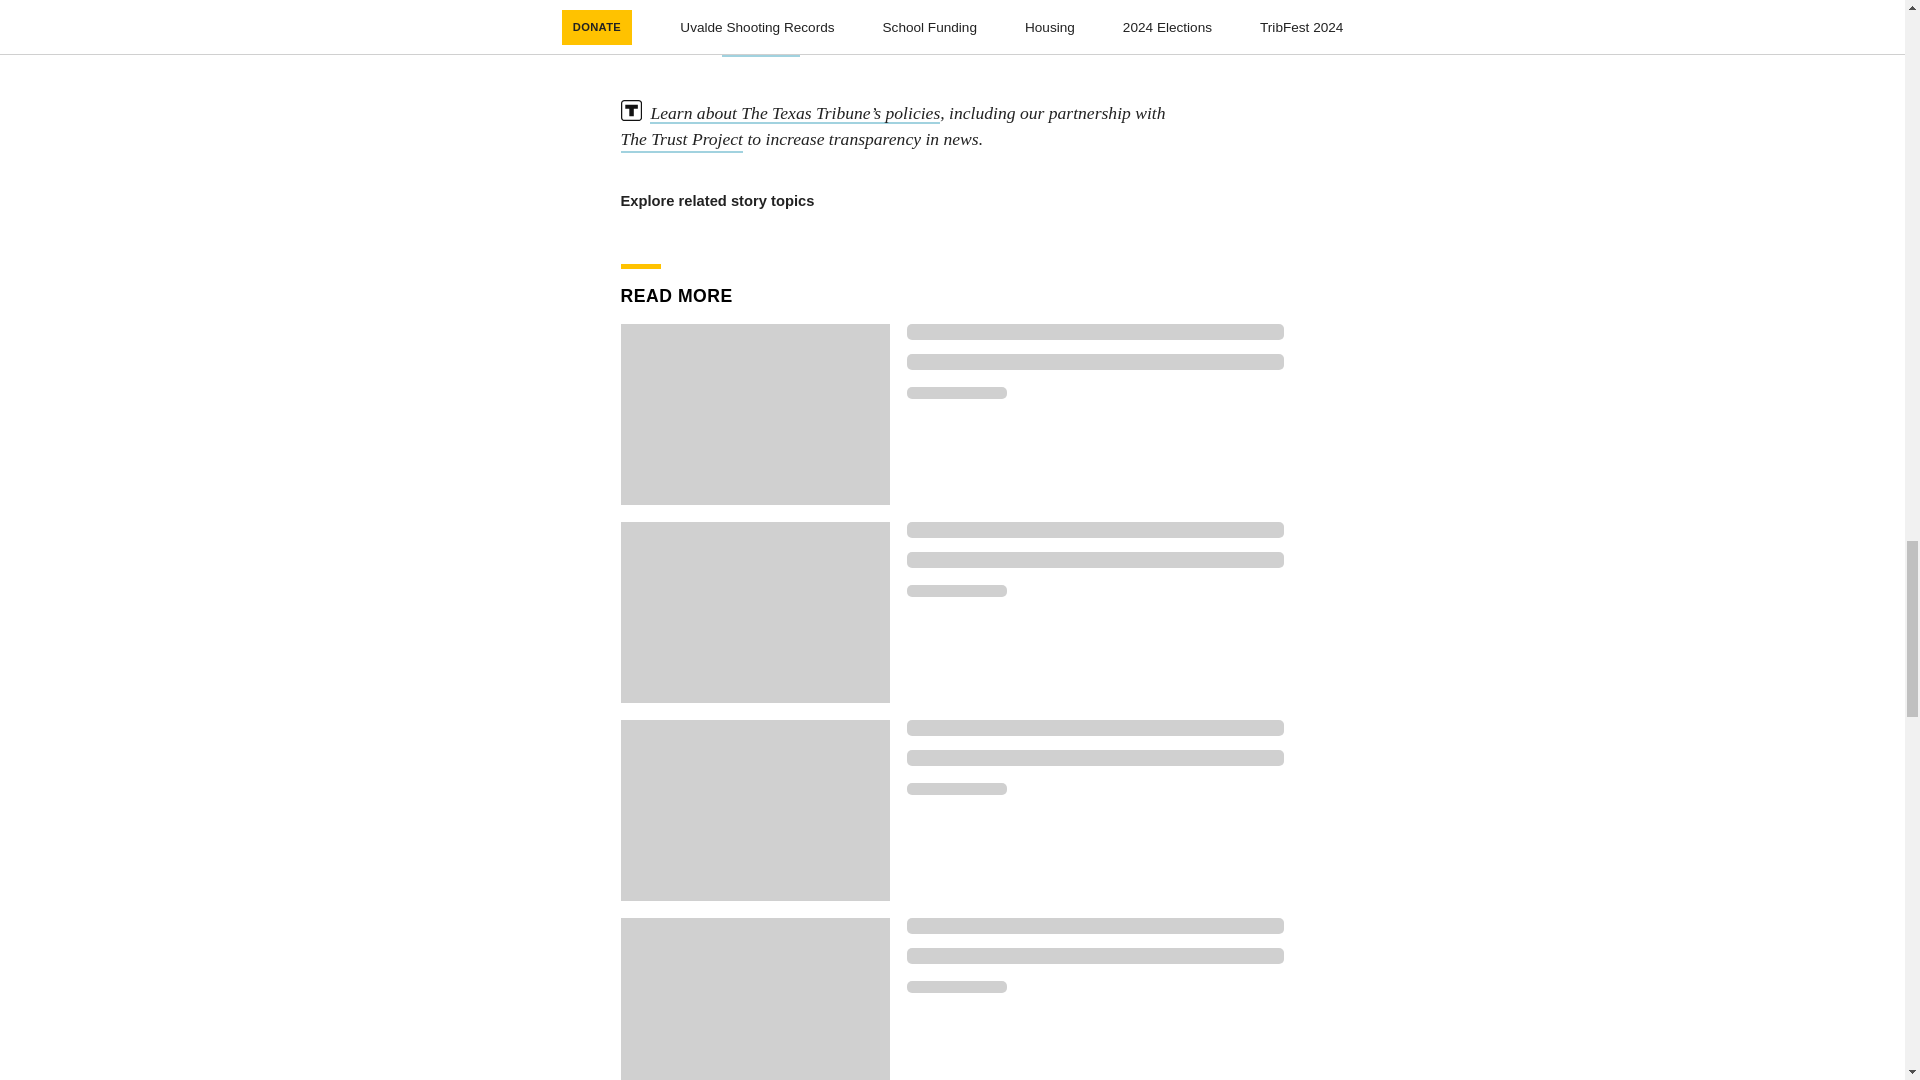 This screenshot has width=1920, height=1080. Describe the element at coordinates (956, 591) in the screenshot. I see `Loading indicator` at that location.